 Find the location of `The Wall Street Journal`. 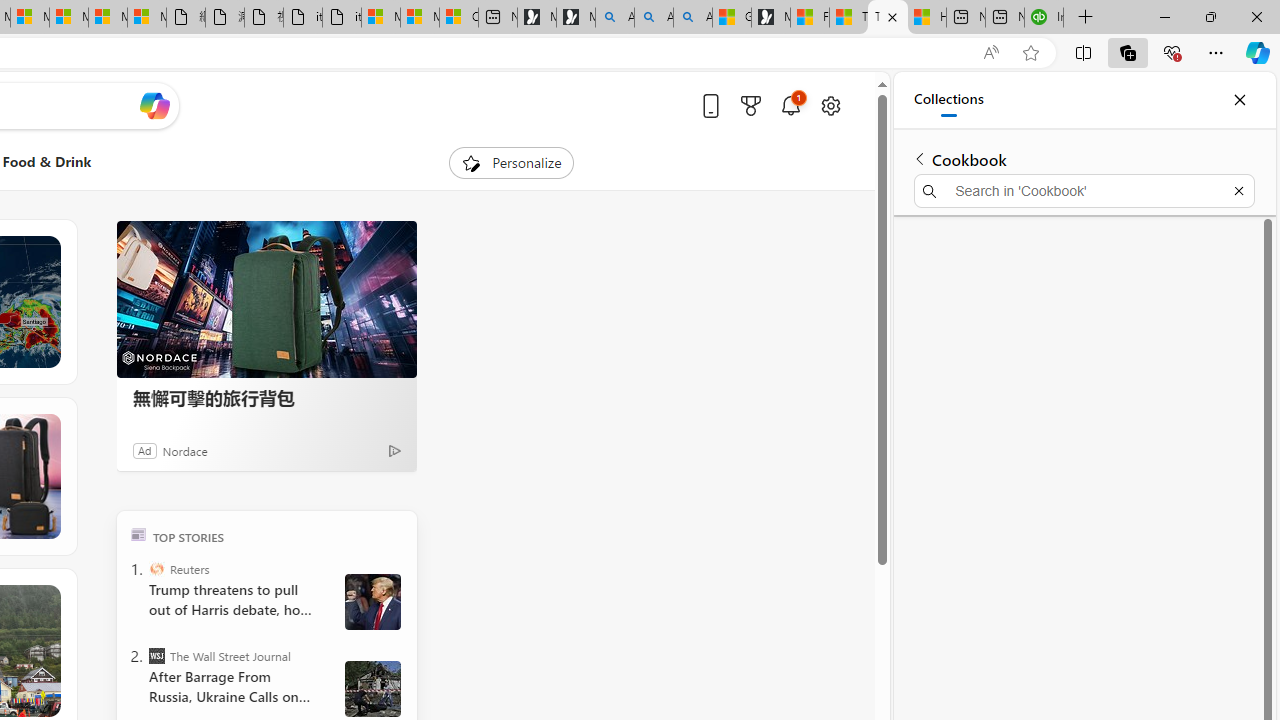

The Wall Street Journal is located at coordinates (156, 656).